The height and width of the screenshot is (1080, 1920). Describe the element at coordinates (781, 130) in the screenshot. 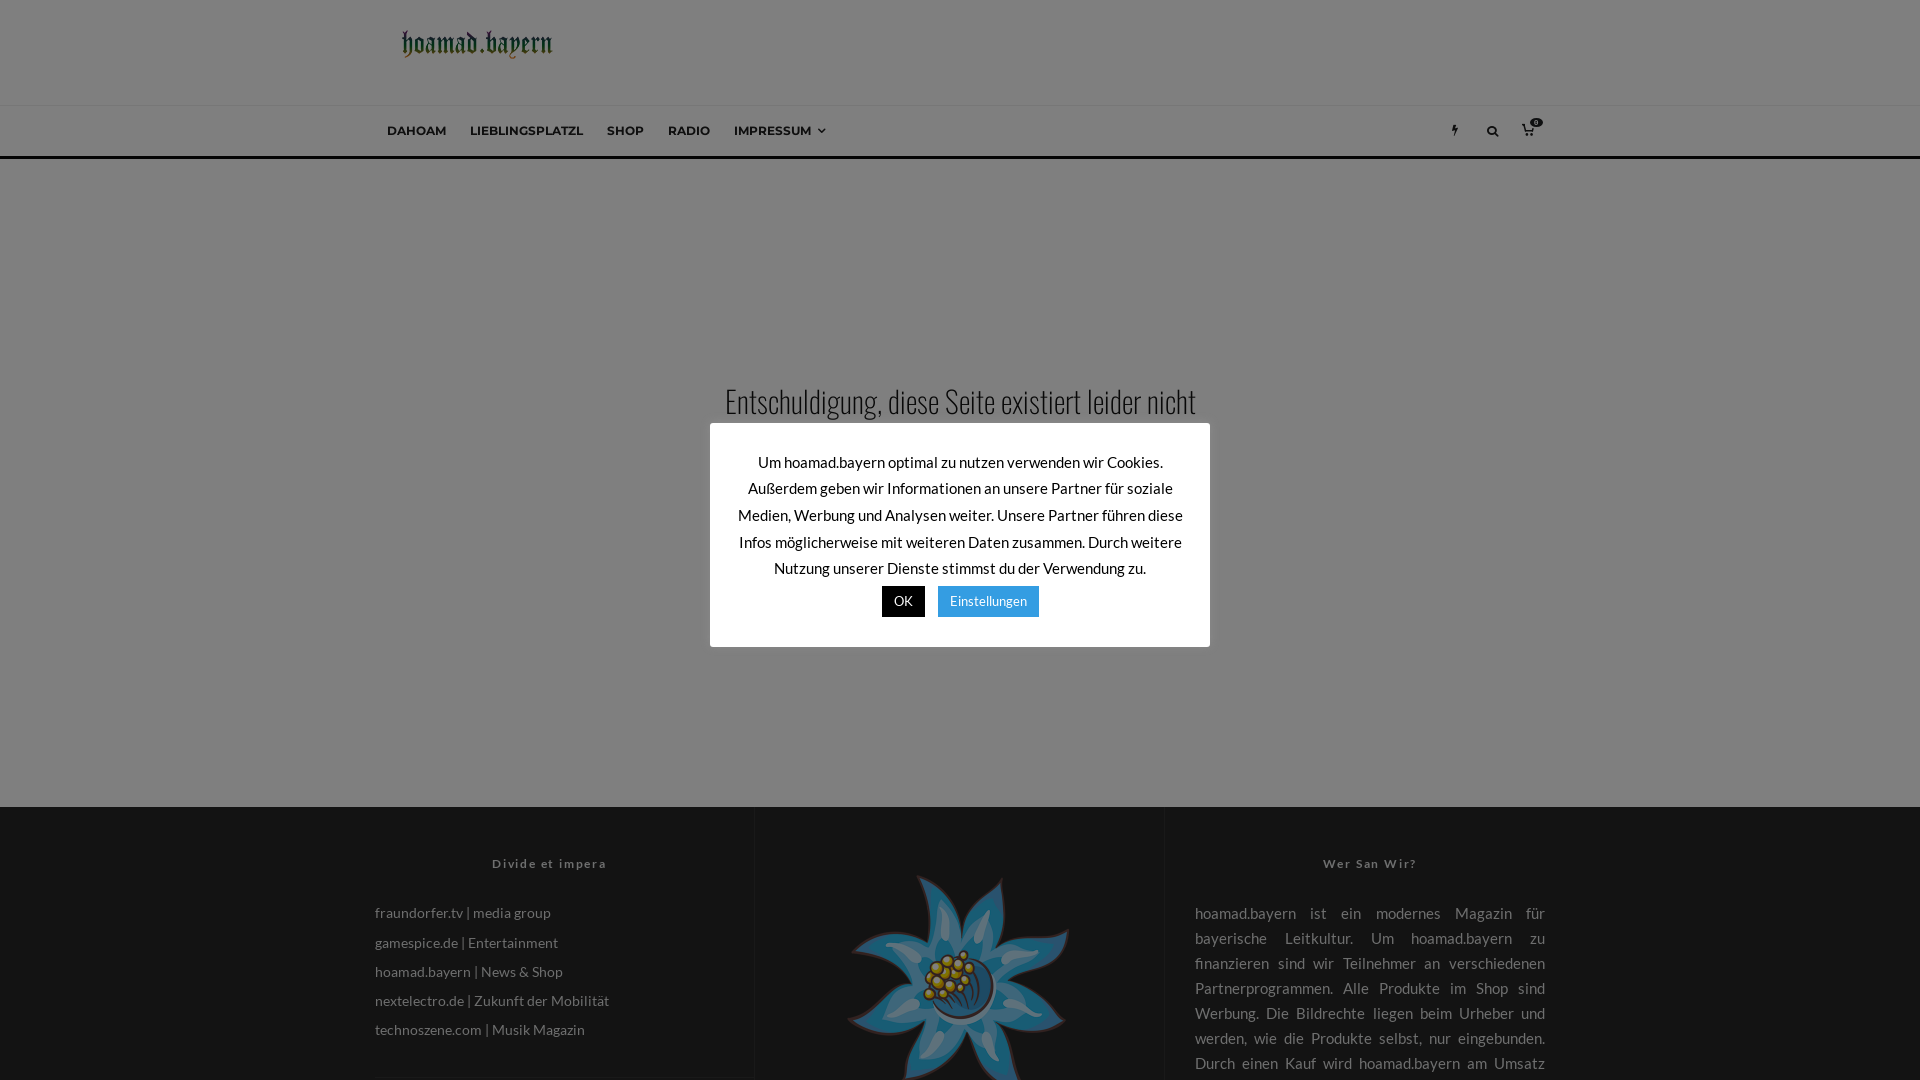

I see `IMPRESSUM` at that location.